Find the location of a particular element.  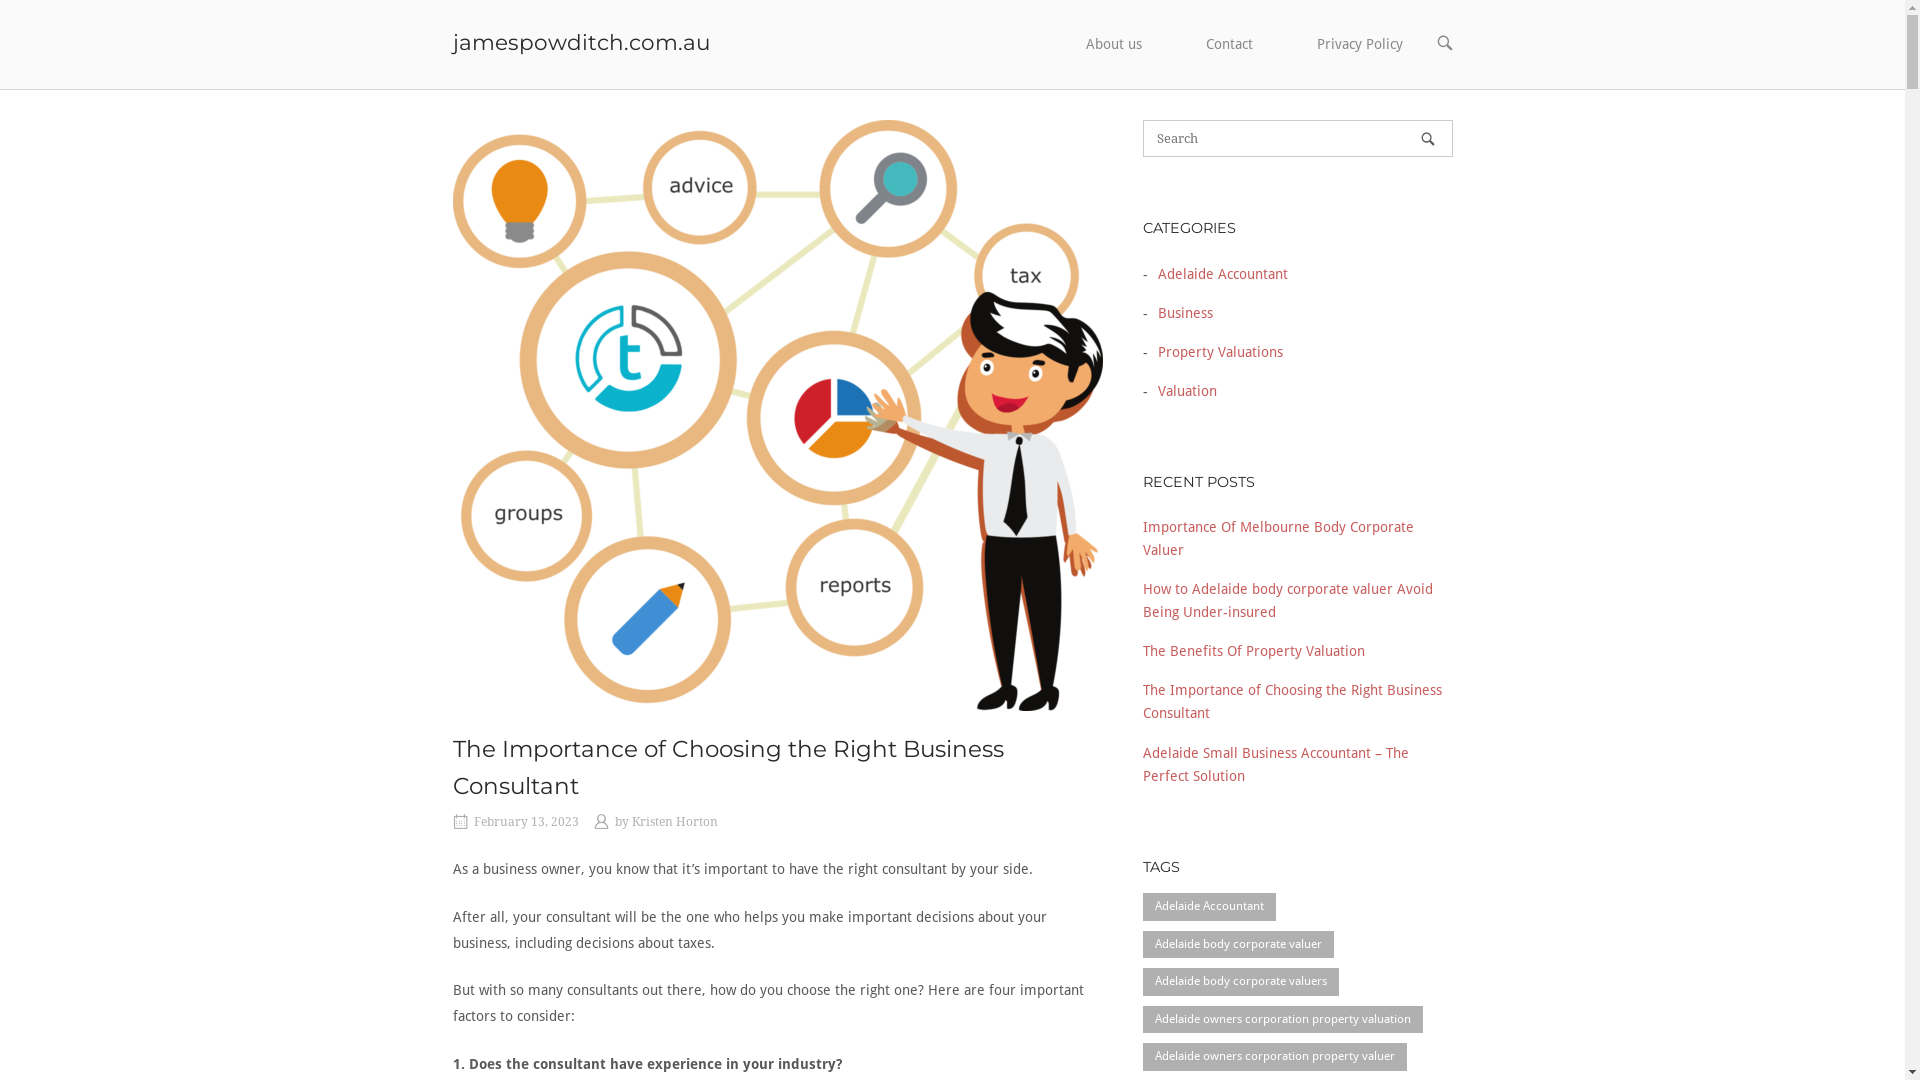

Adelaide owners corporation property valuer is located at coordinates (1274, 1057).